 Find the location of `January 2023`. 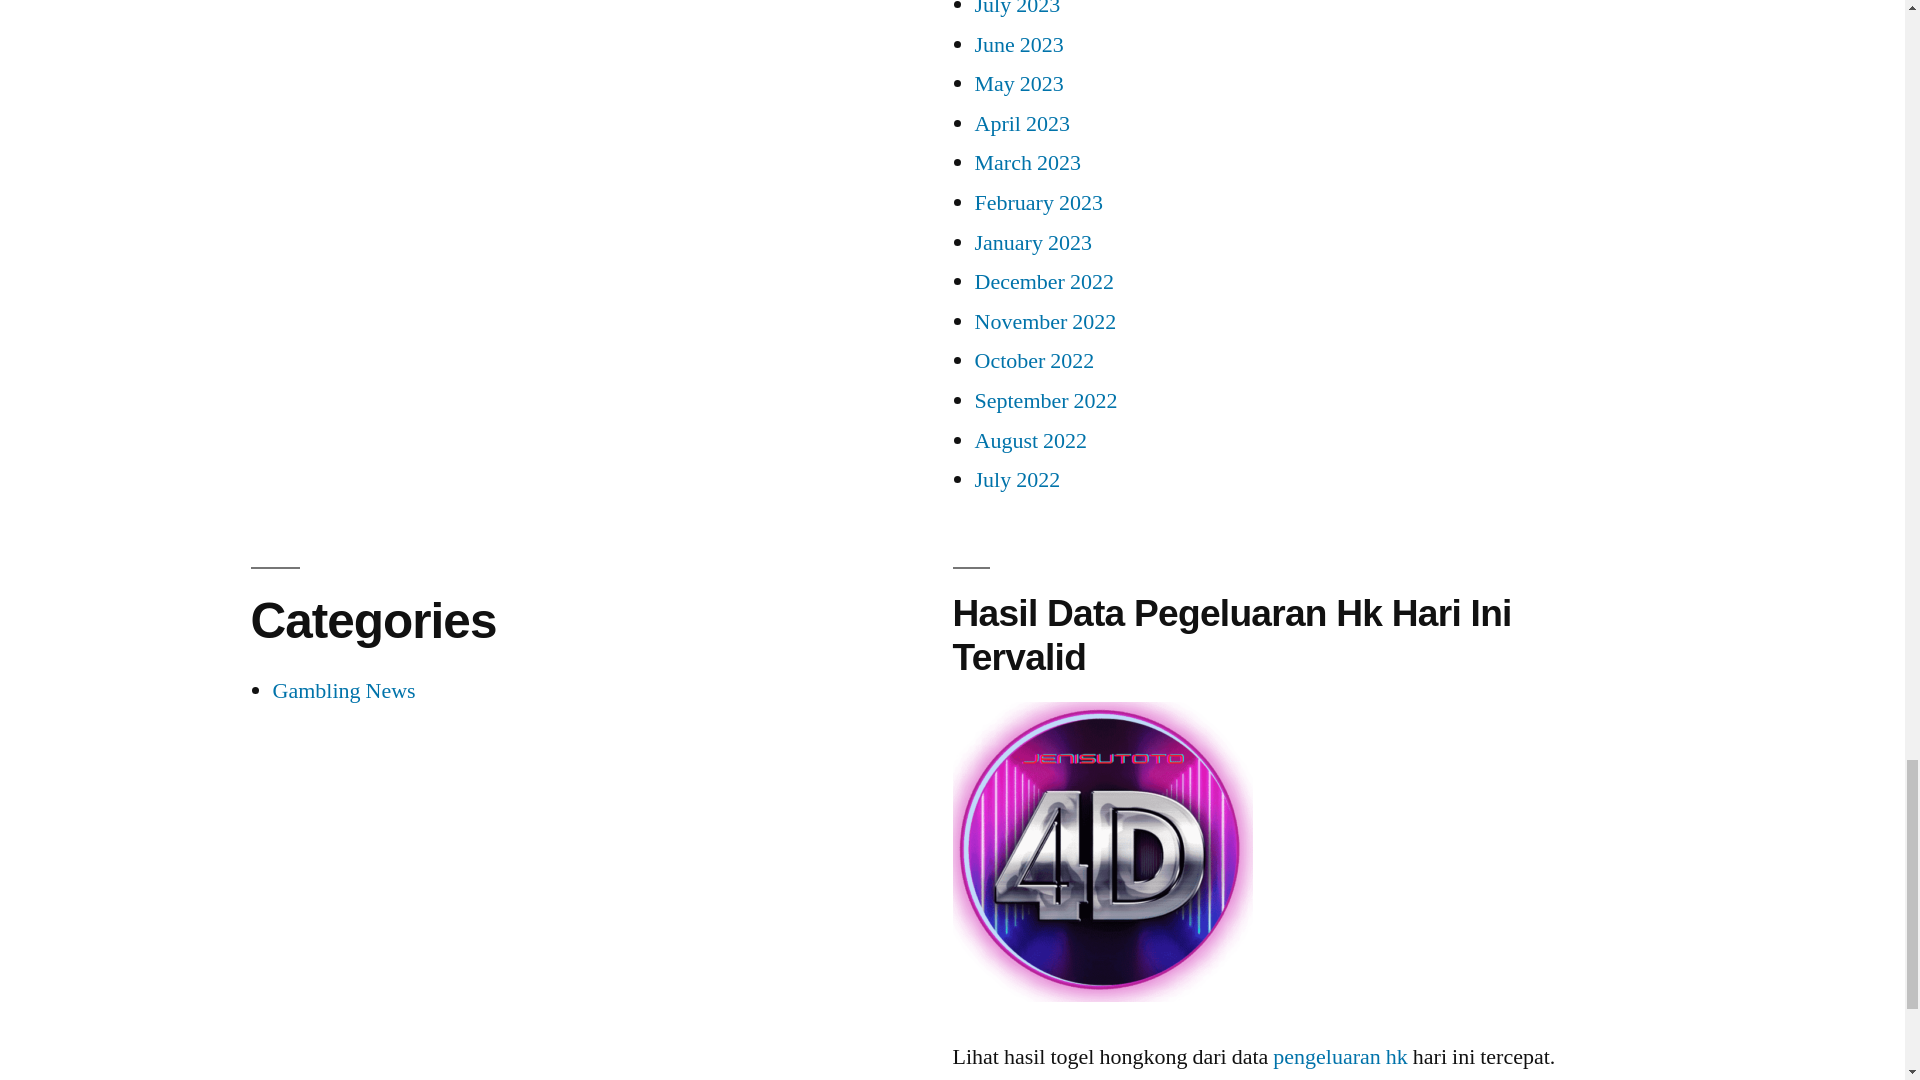

January 2023 is located at coordinates (1032, 242).